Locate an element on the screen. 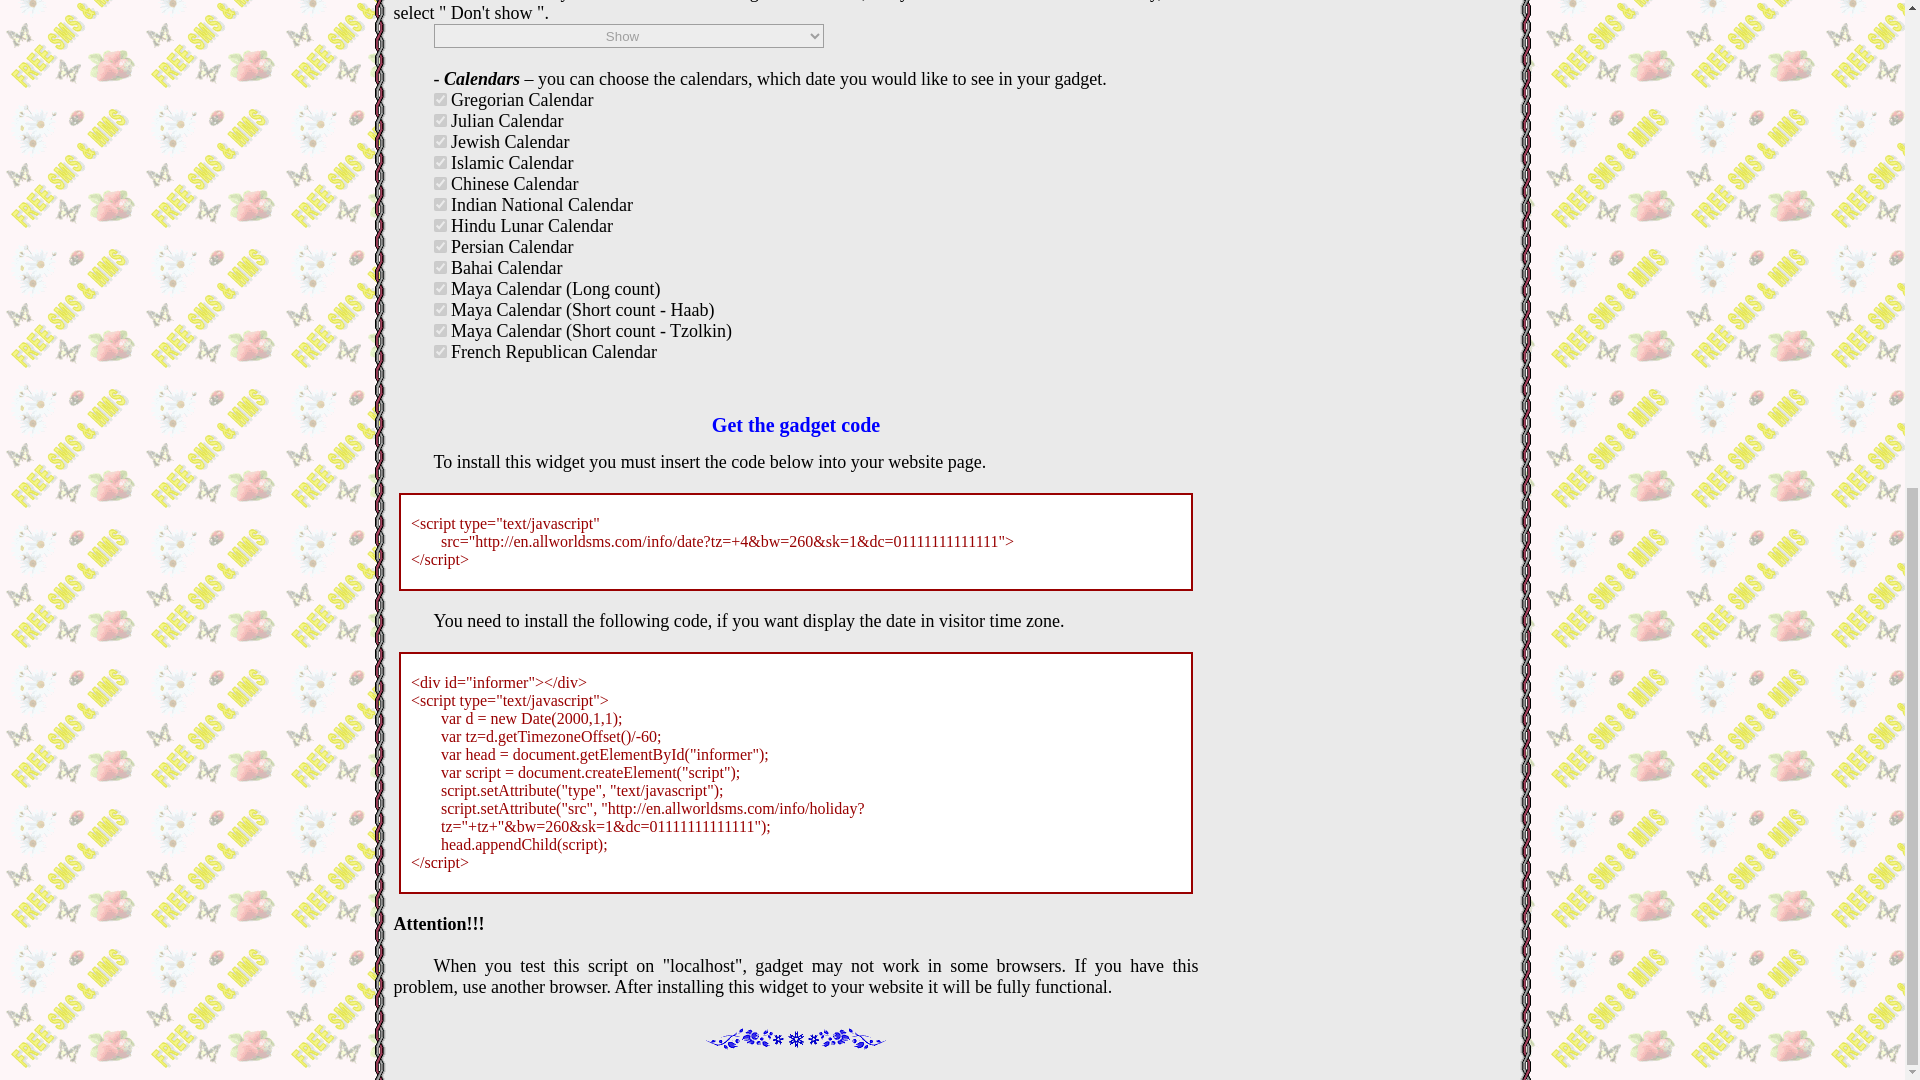  on is located at coordinates (440, 141).